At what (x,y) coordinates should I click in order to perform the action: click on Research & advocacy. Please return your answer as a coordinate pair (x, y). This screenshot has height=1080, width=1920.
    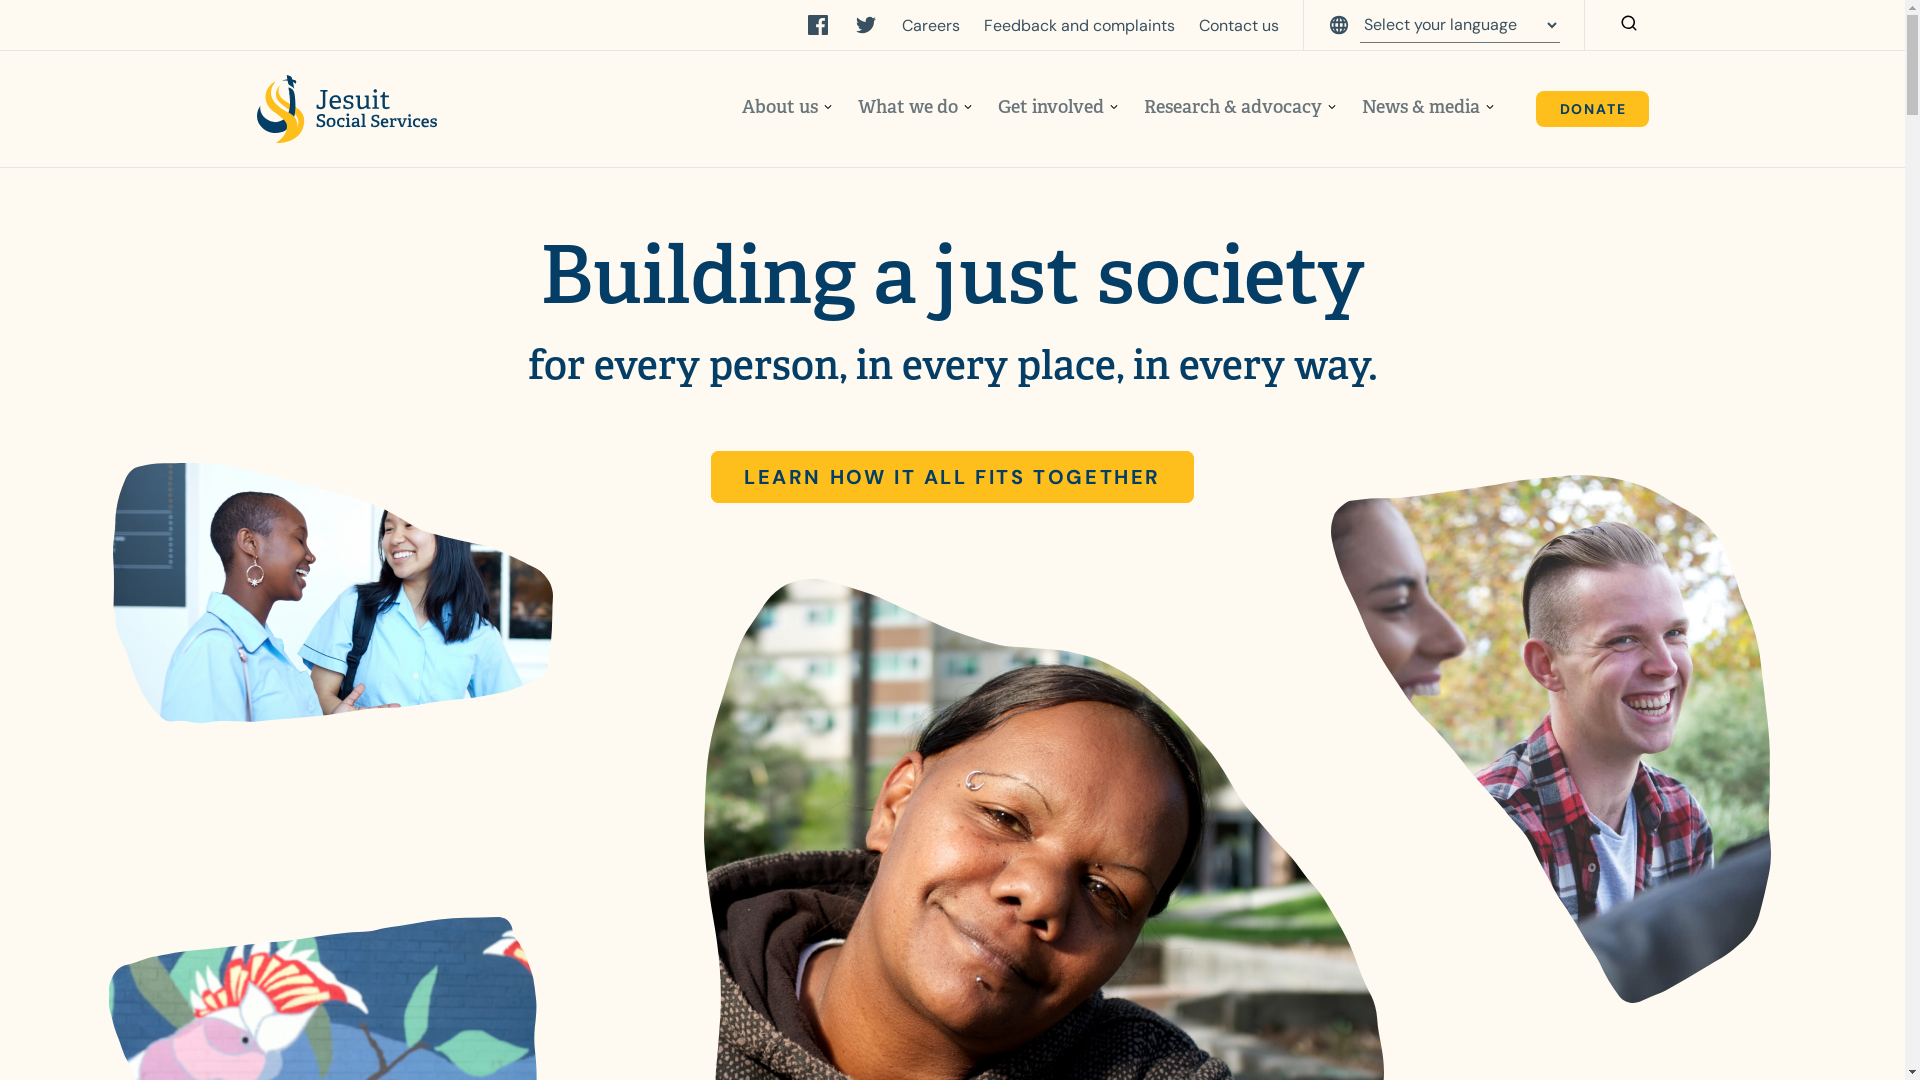
    Looking at the image, I should click on (1233, 107).